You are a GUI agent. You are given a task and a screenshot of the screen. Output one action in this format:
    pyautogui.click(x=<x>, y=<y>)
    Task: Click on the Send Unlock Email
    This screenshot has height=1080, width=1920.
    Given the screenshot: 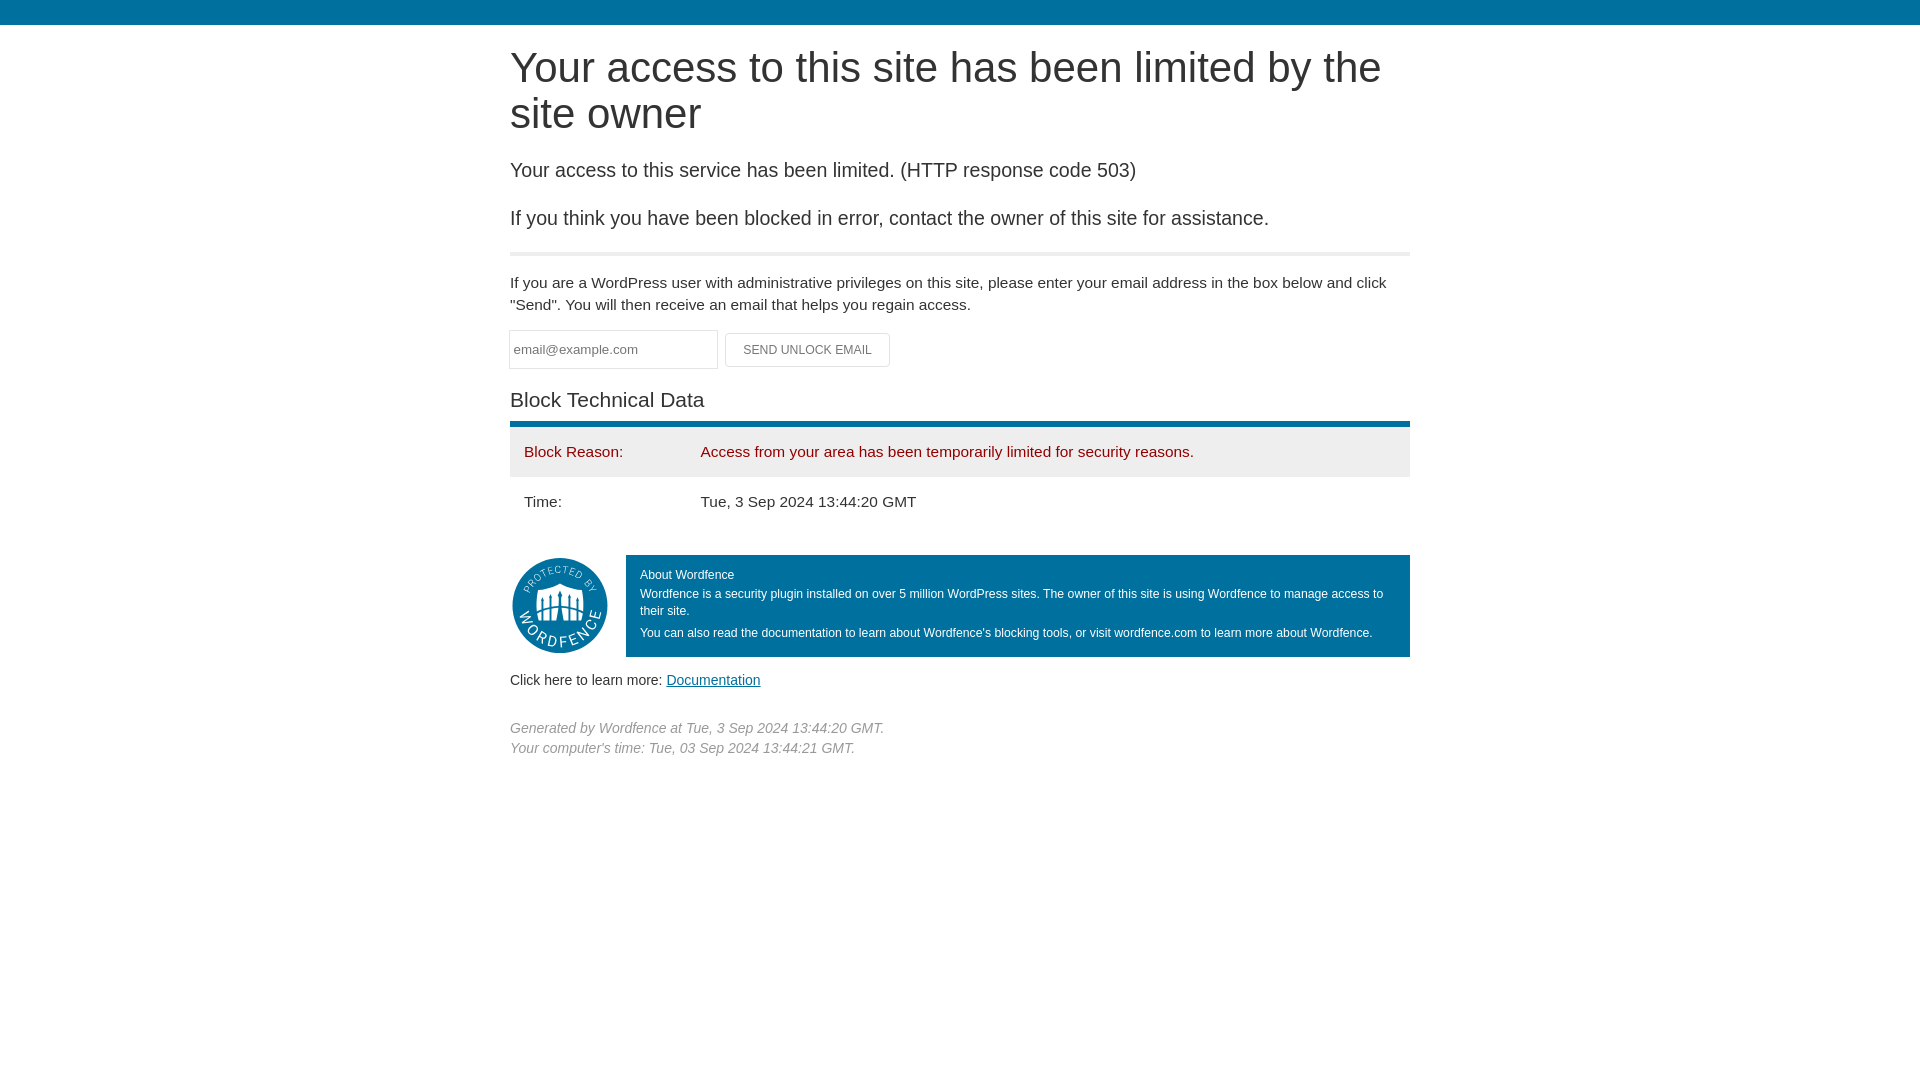 What is the action you would take?
    pyautogui.click(x=808, y=350)
    